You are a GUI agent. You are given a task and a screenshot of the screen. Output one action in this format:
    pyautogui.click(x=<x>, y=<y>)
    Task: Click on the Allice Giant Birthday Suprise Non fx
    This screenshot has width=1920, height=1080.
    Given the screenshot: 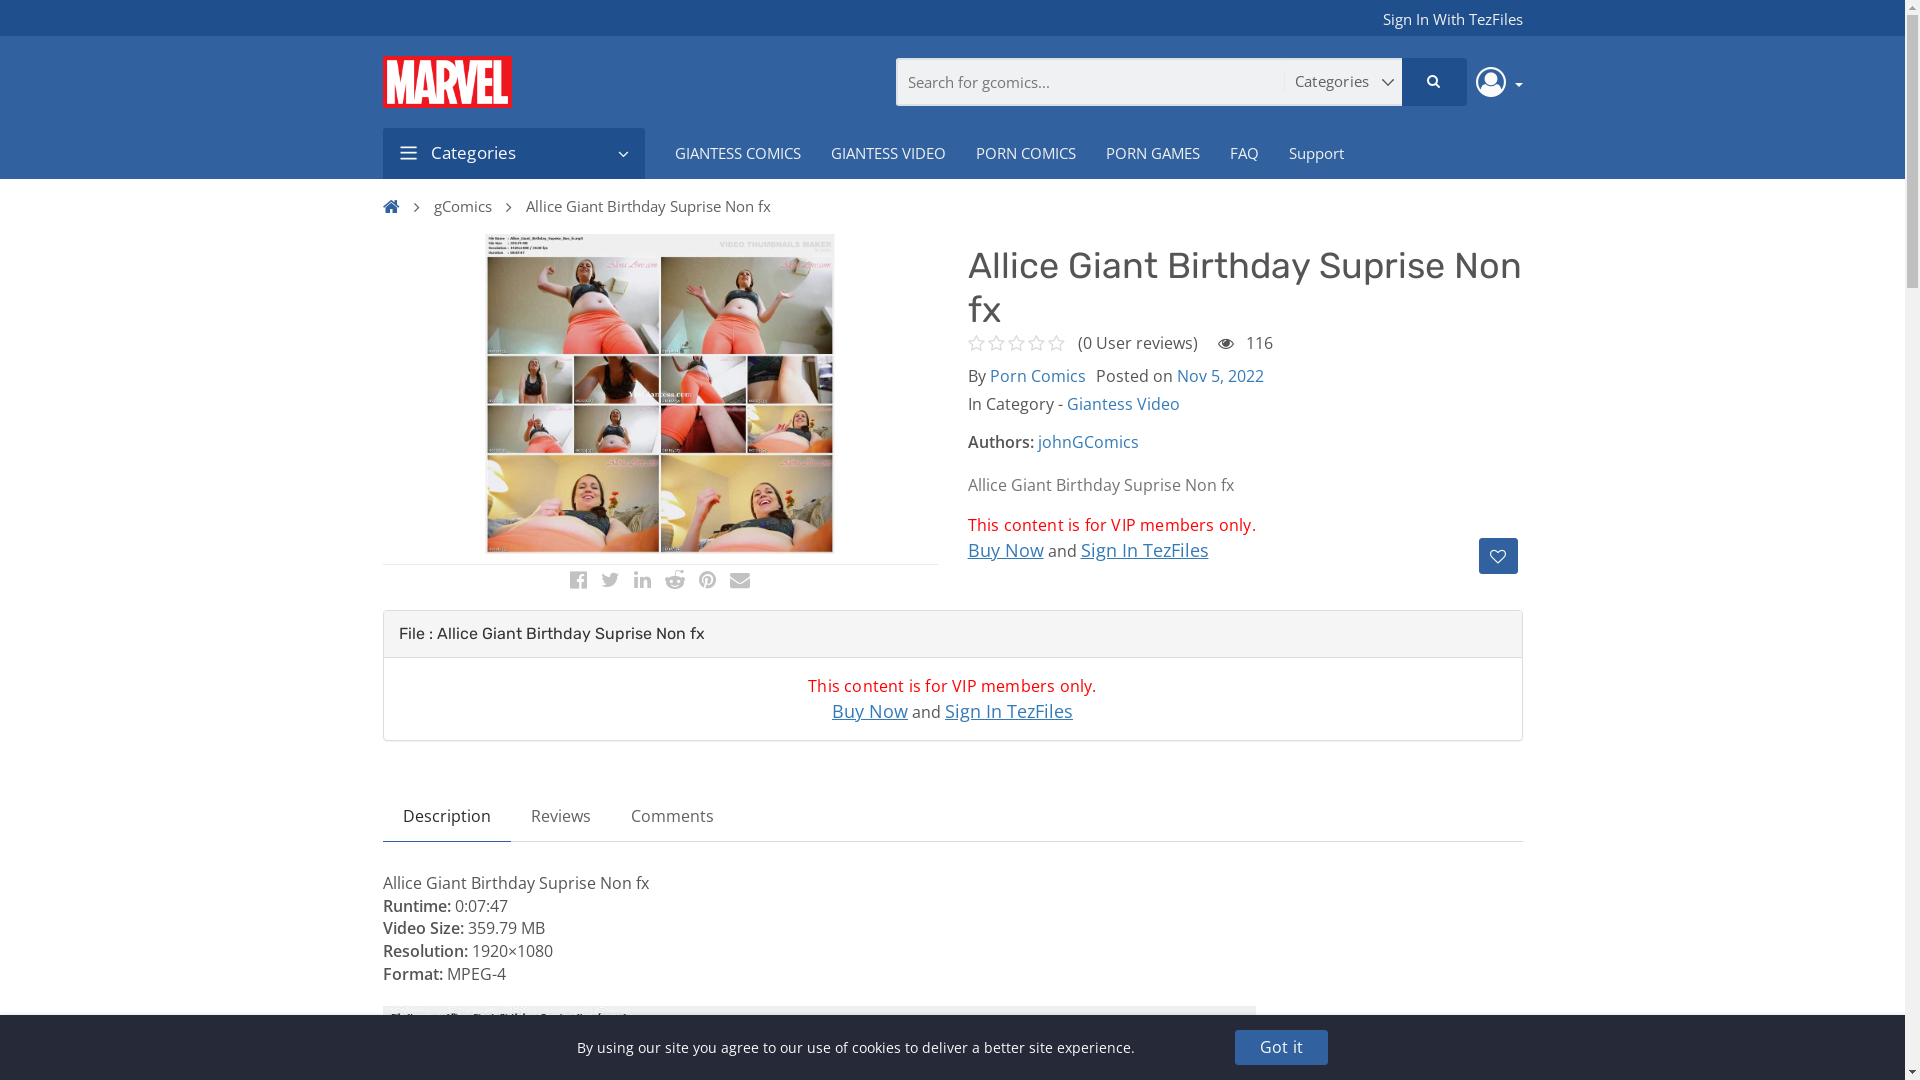 What is the action you would take?
    pyautogui.click(x=652, y=206)
    